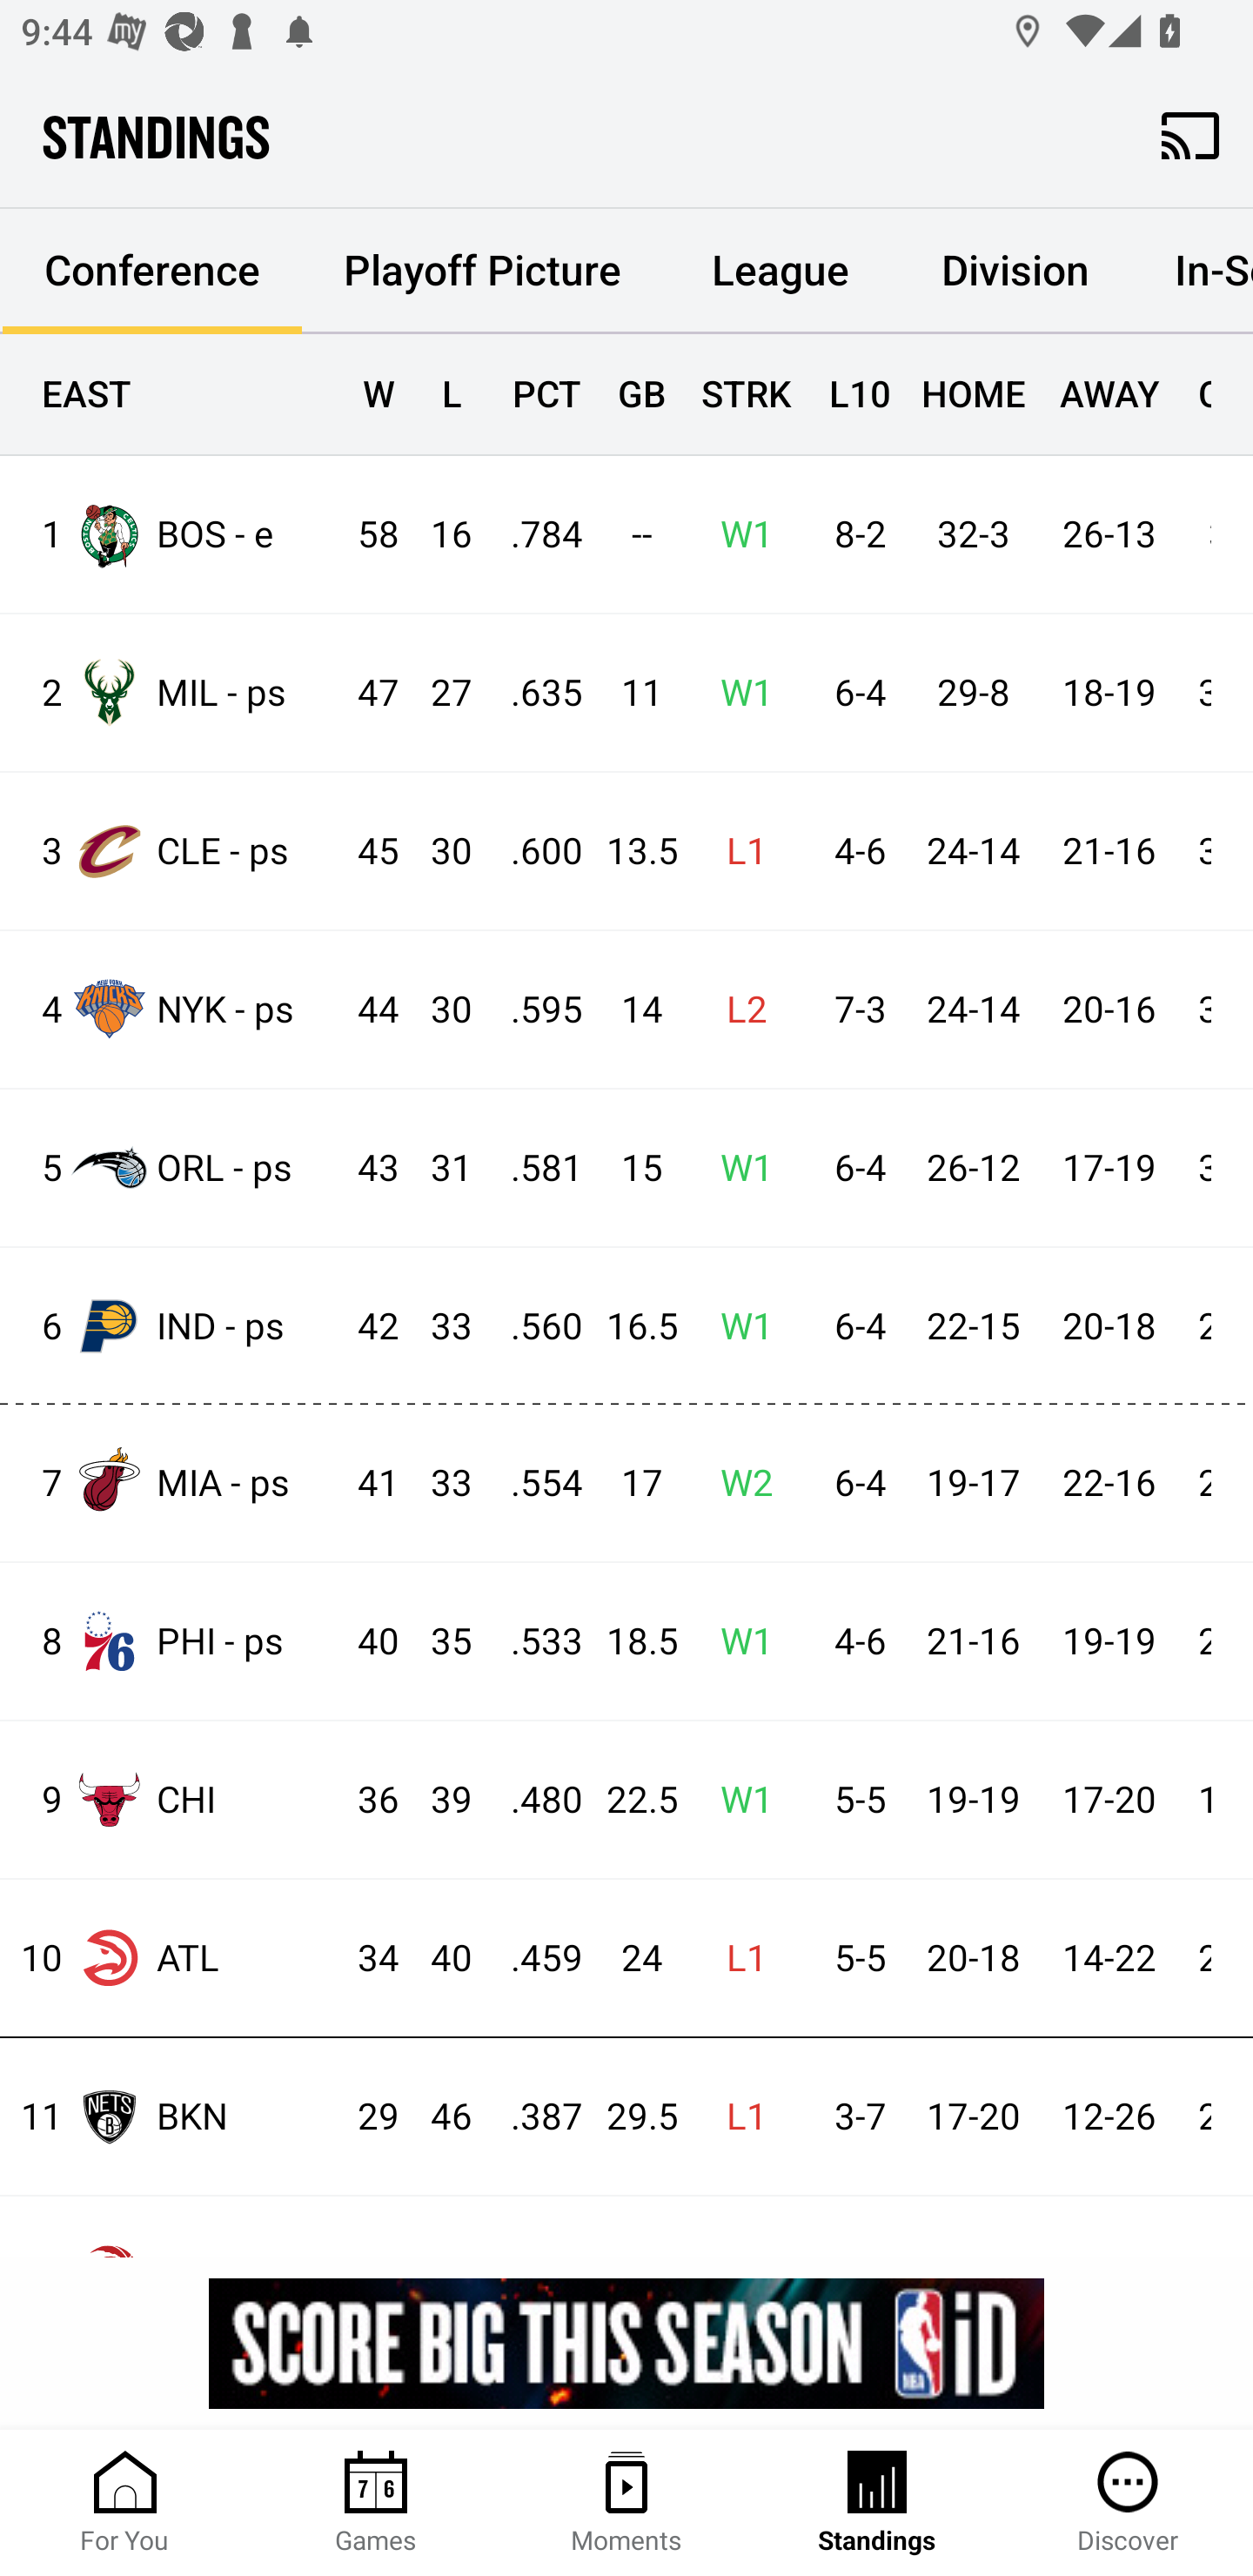 The width and height of the screenshot is (1253, 2576). I want to click on W1, so click(738, 534).